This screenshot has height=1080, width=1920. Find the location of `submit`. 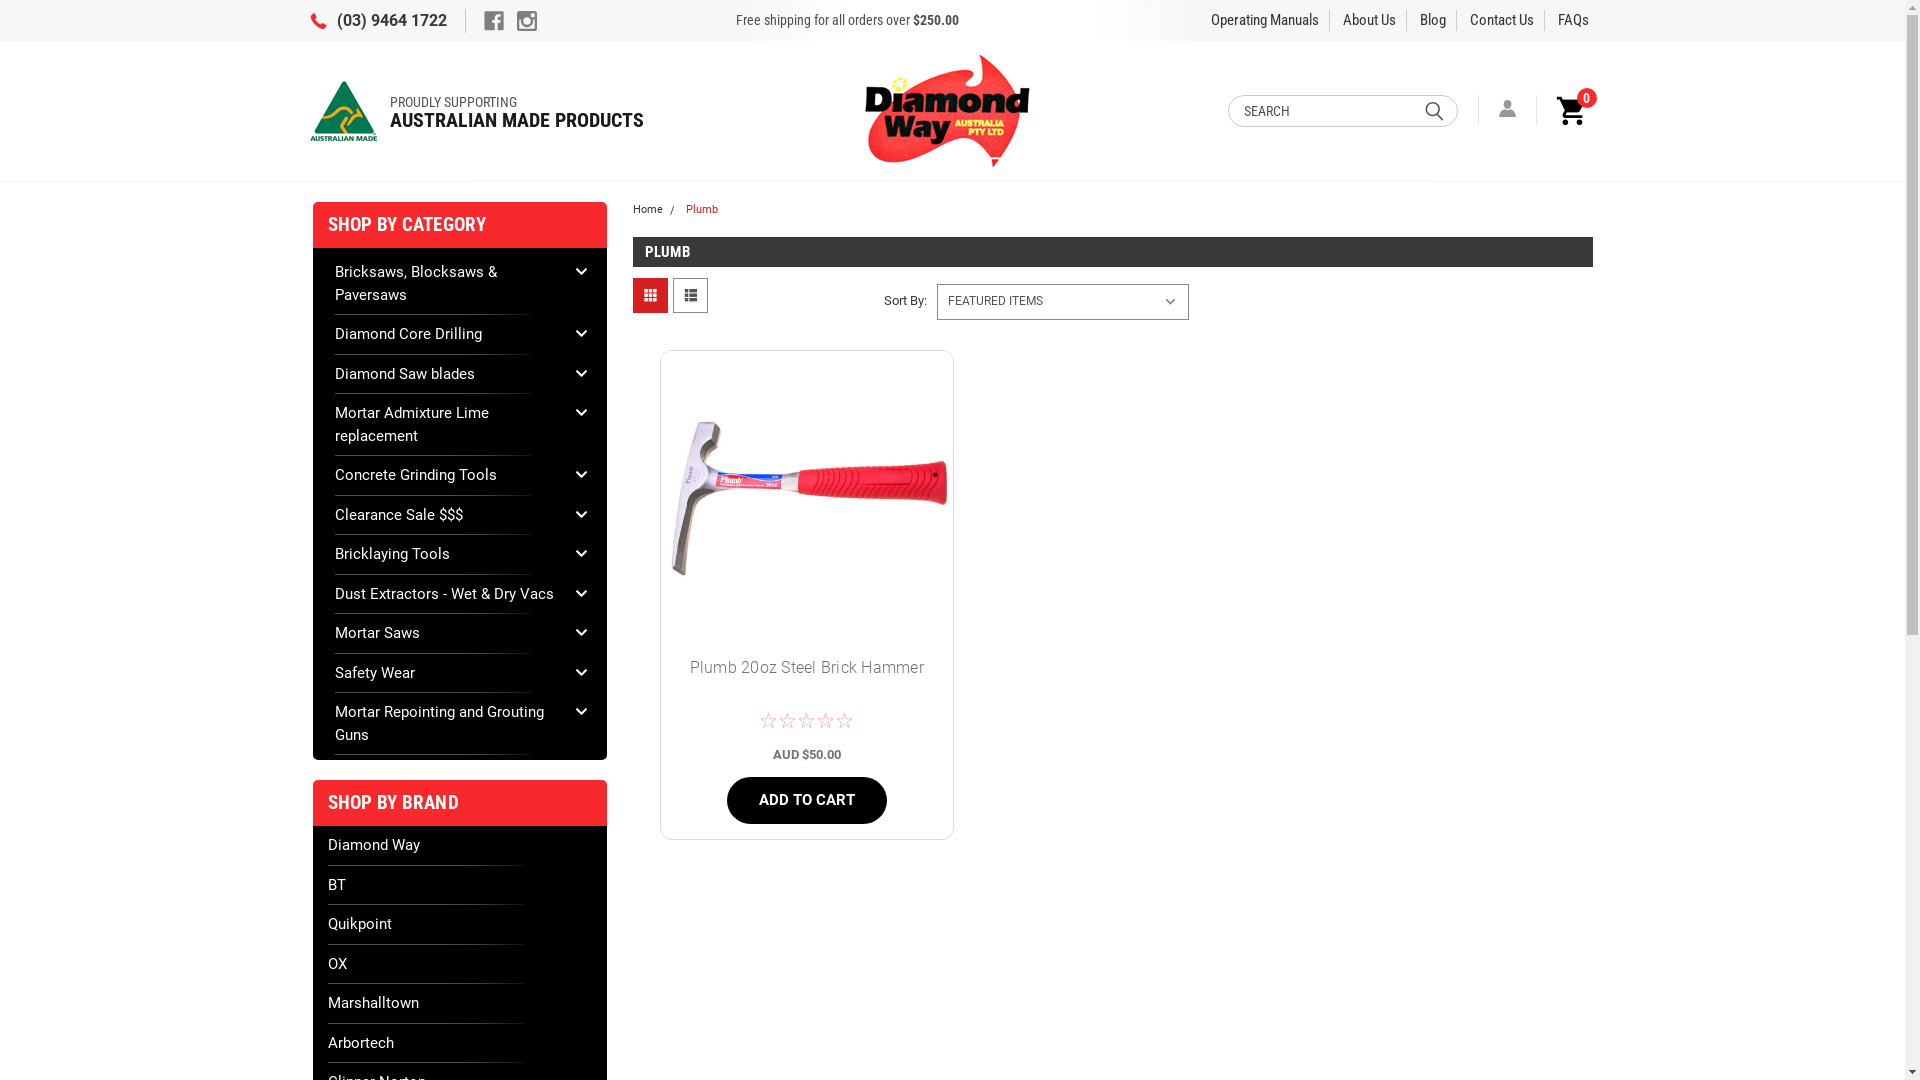

submit is located at coordinates (1434, 110).